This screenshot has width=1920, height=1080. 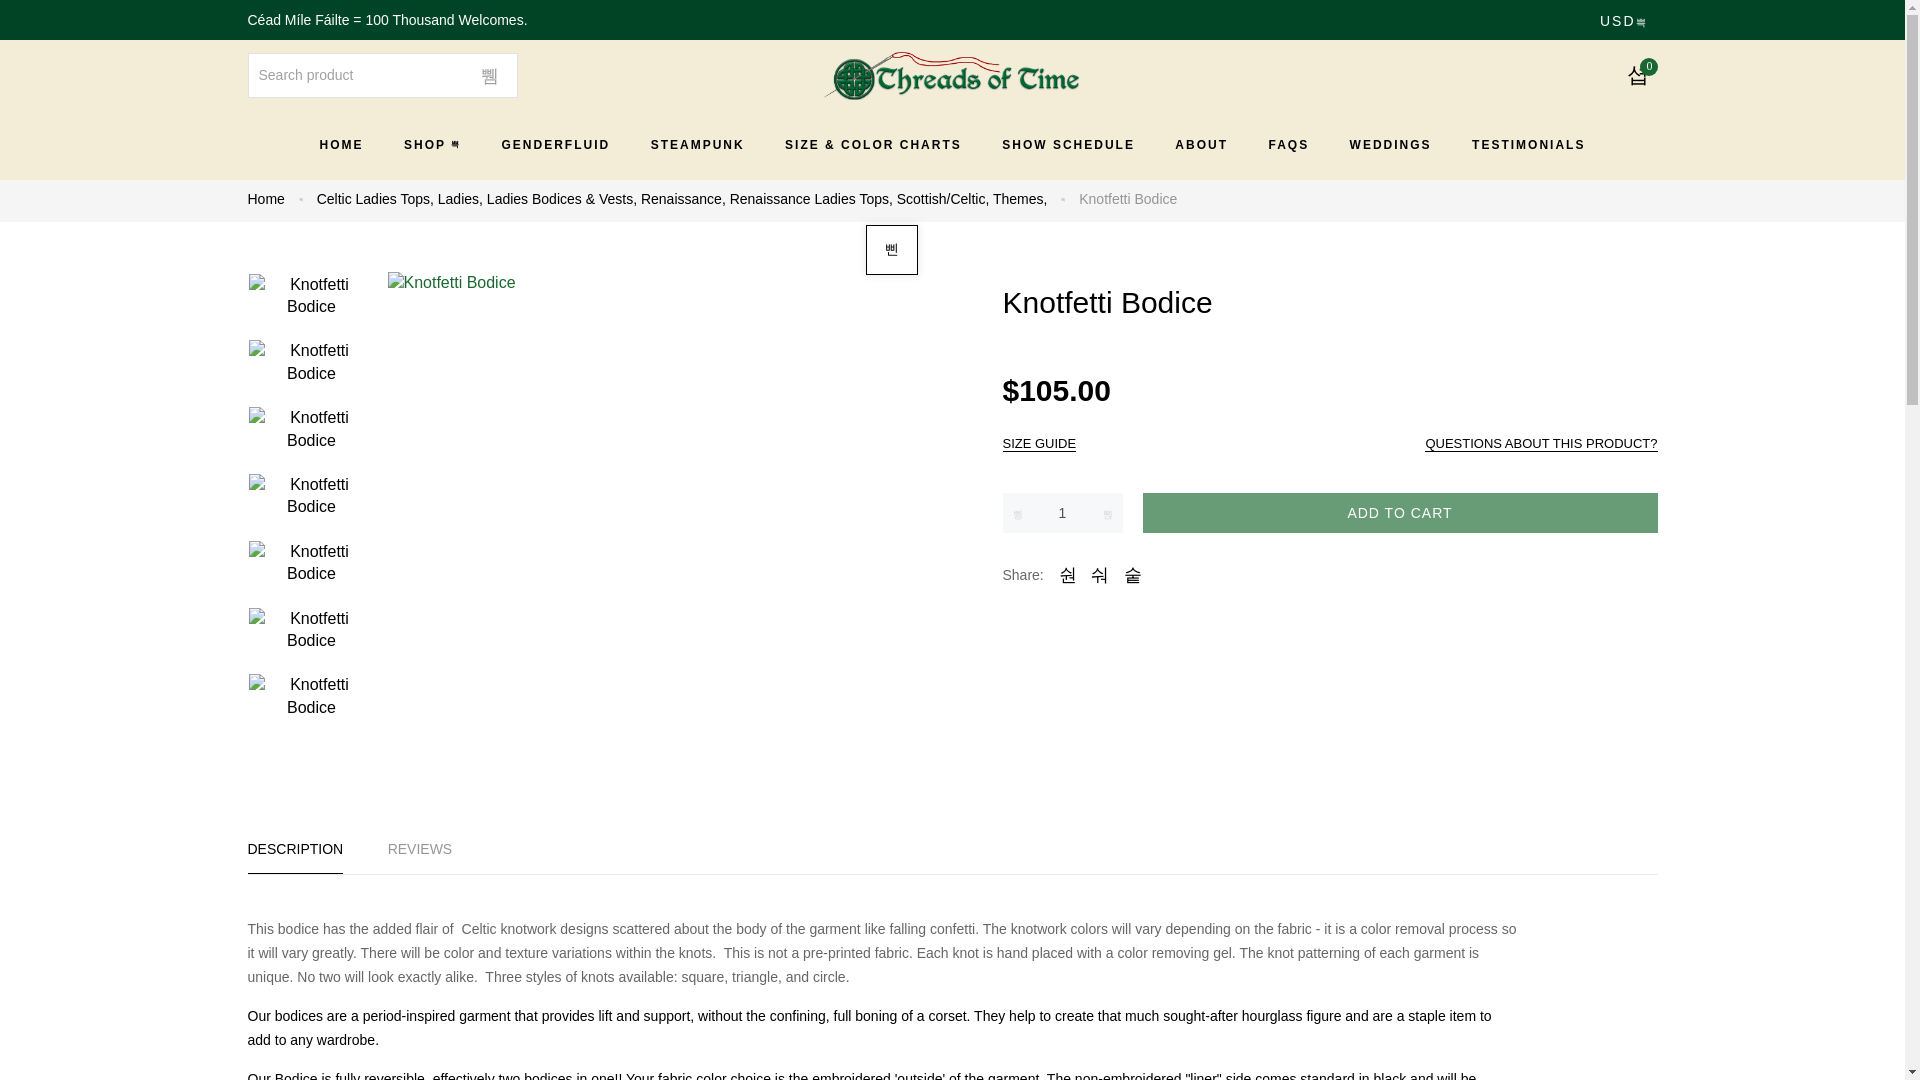 I want to click on Back to the frontpage, so click(x=266, y=199).